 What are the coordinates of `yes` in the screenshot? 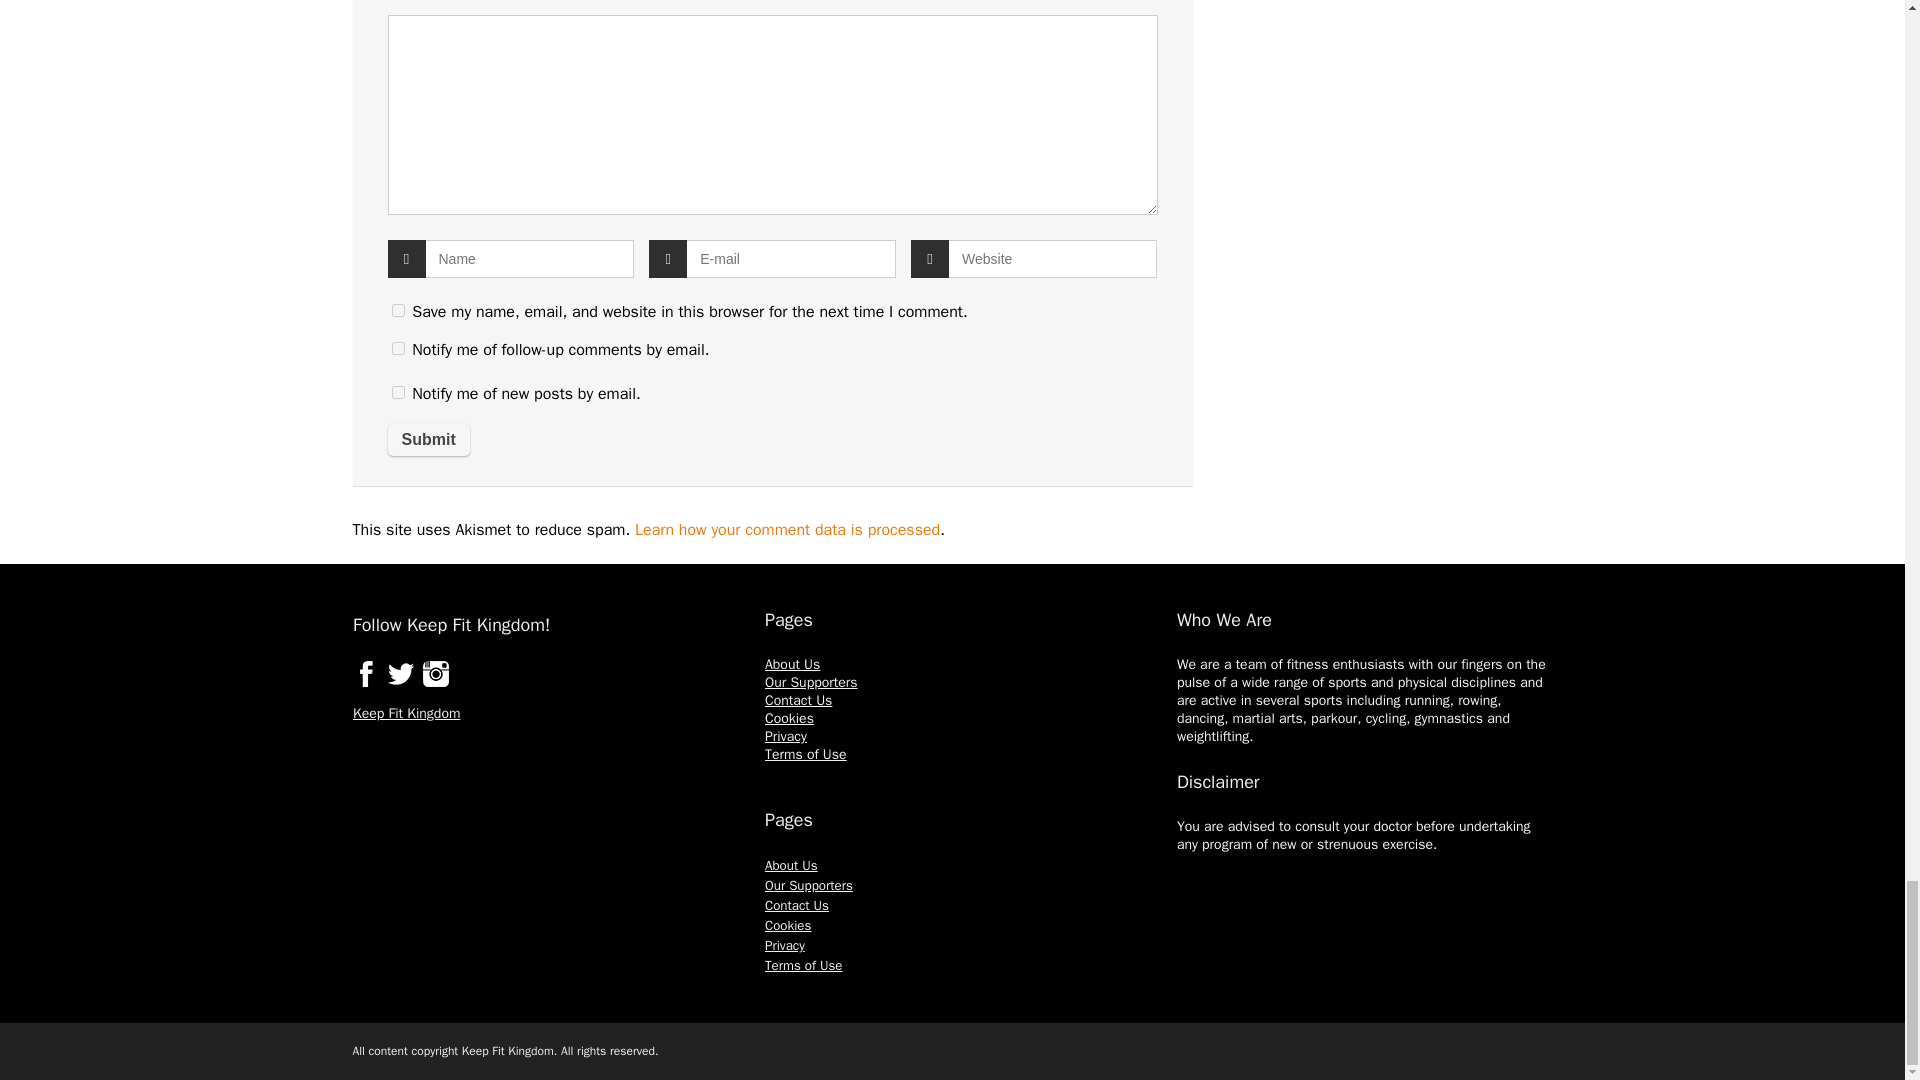 It's located at (398, 310).